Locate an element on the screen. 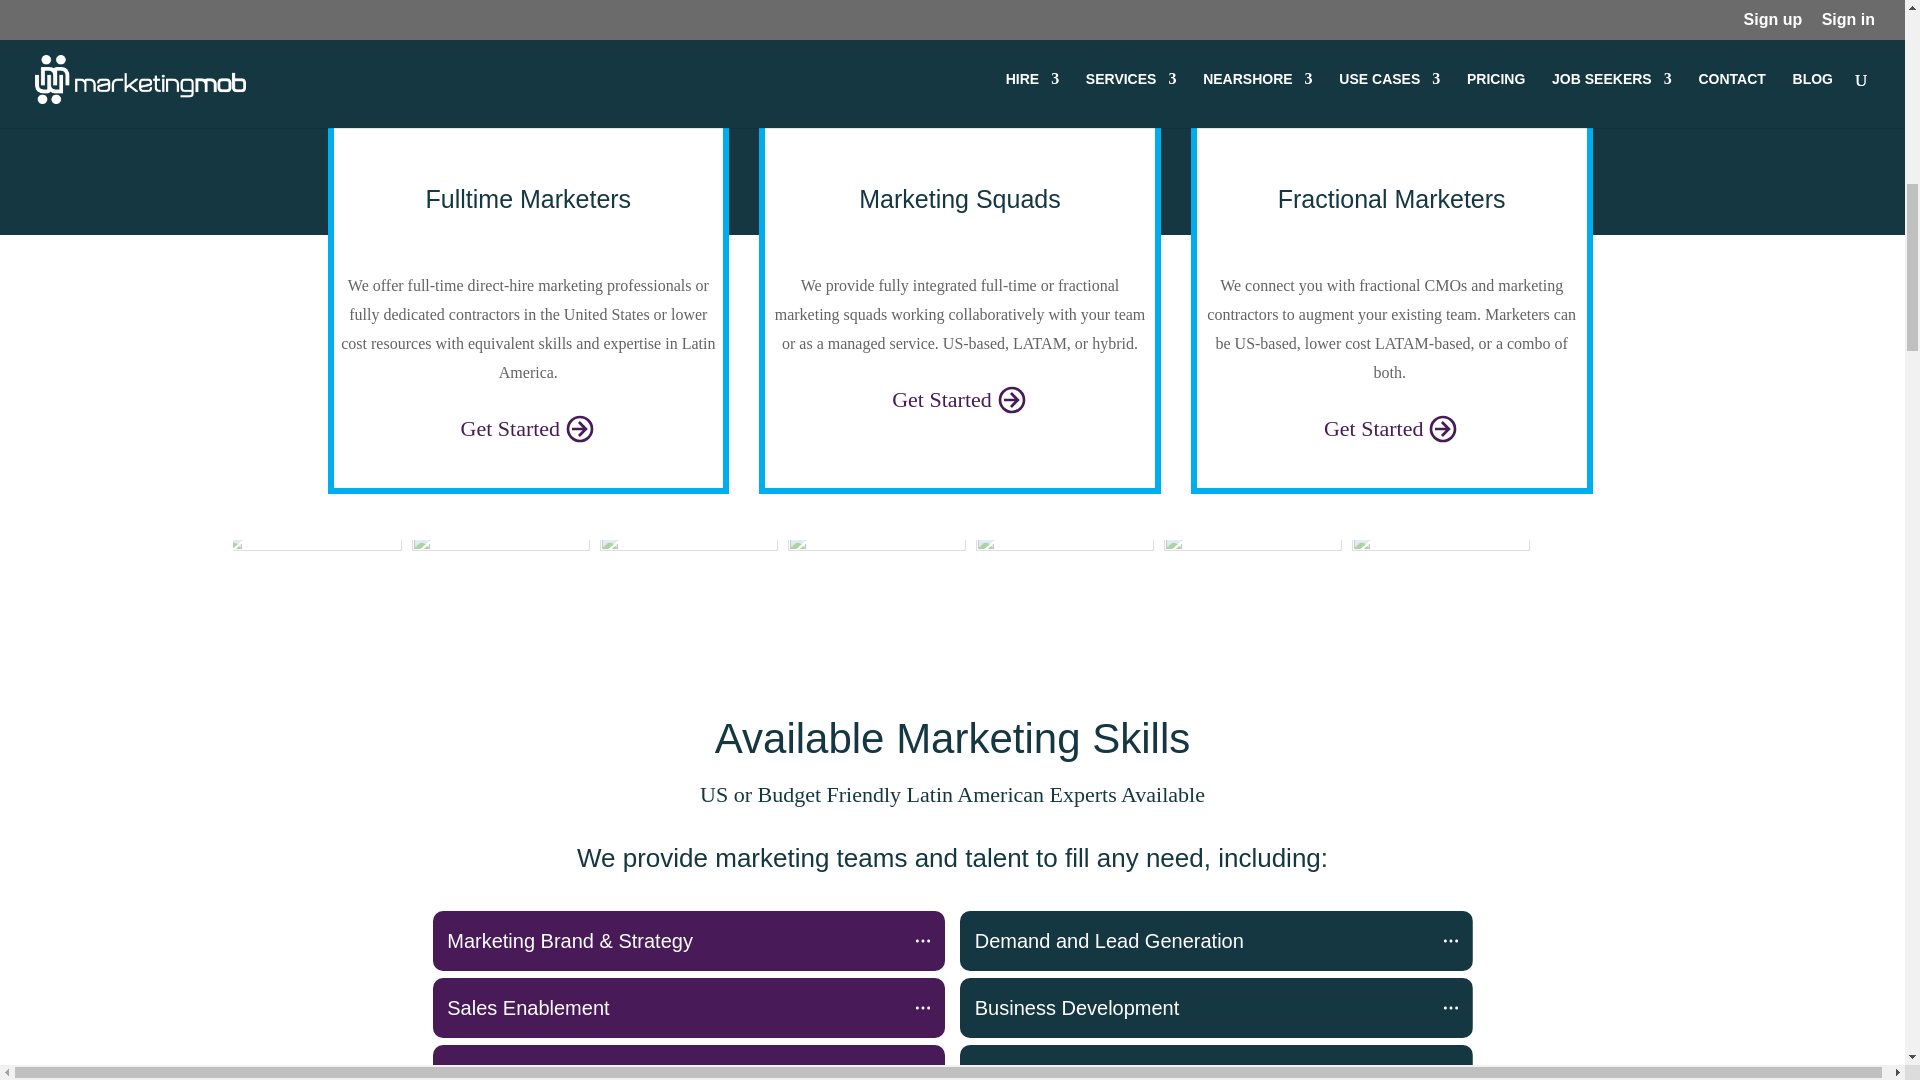 The image size is (1920, 1080). Fractional Marketers Icon is located at coordinates (1392, 128).